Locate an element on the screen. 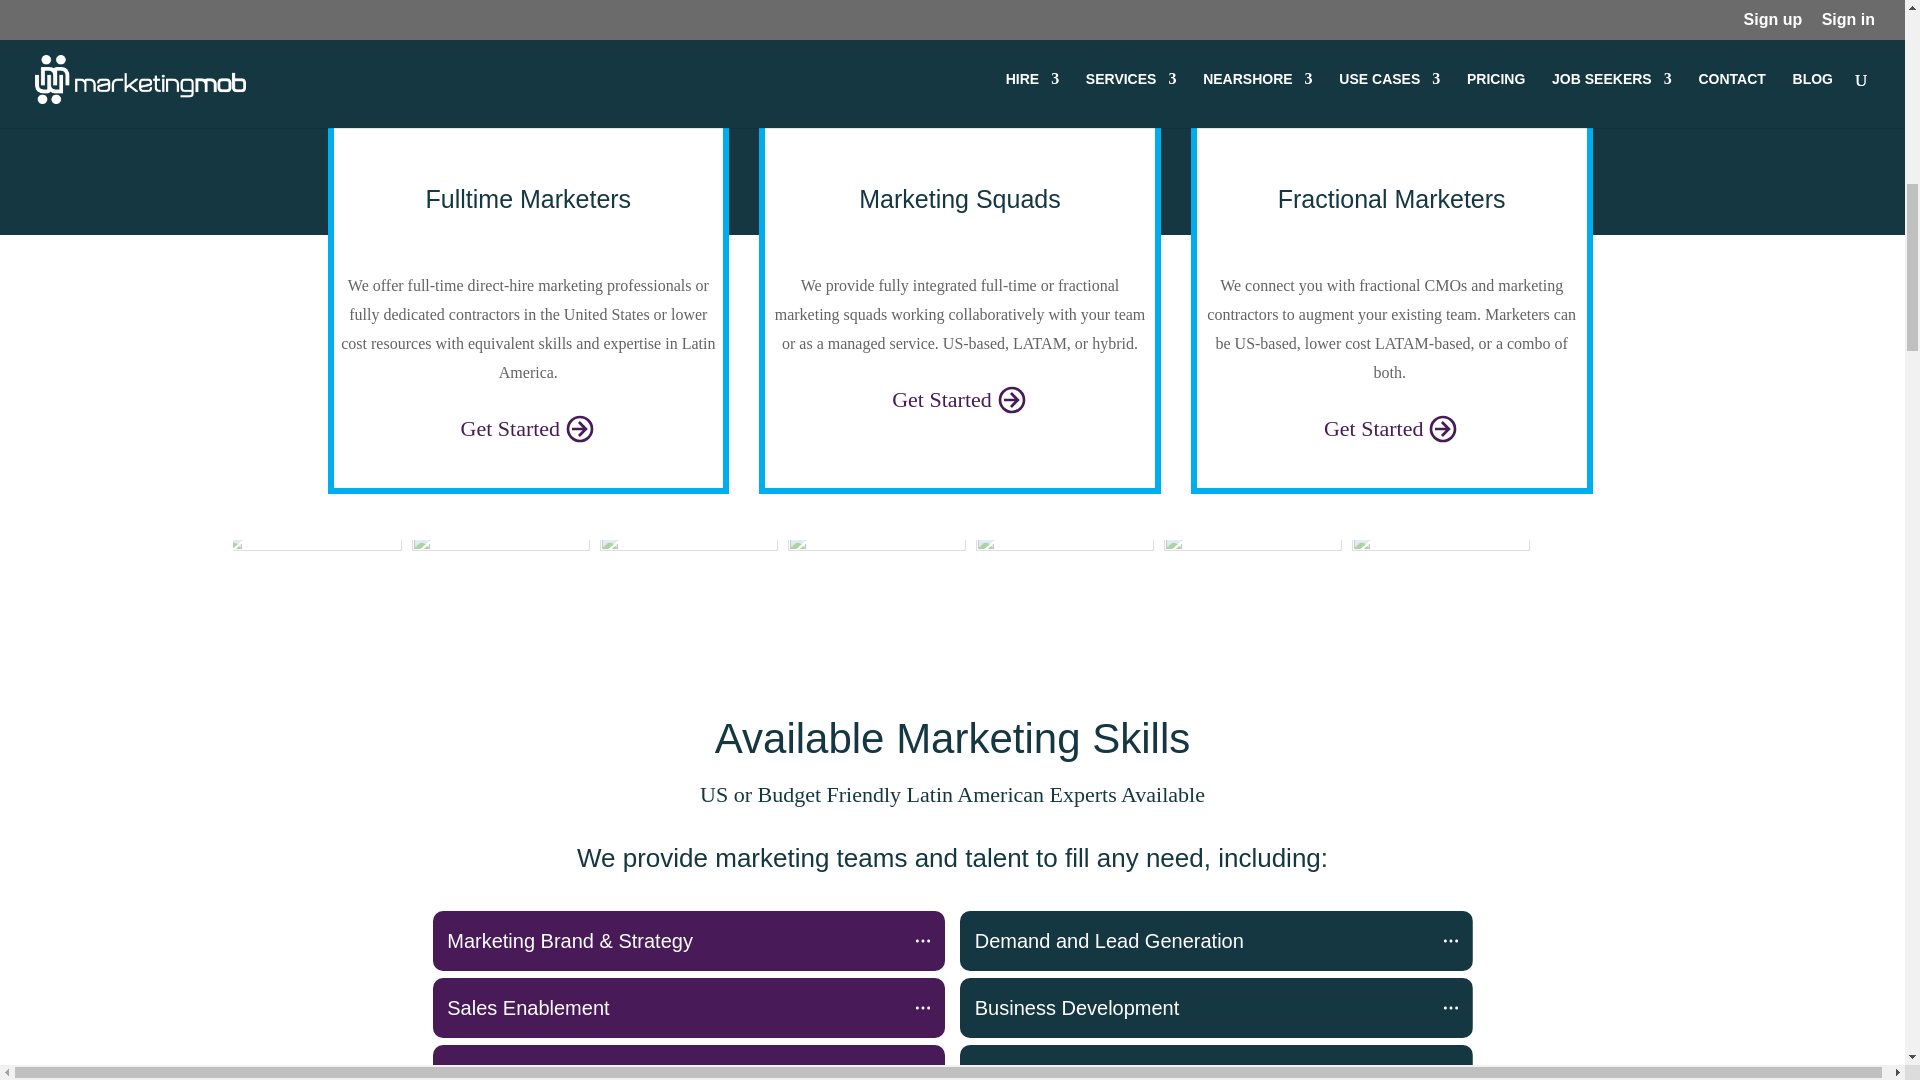 The image size is (1920, 1080). Fractional Marketers Icon is located at coordinates (1392, 128).